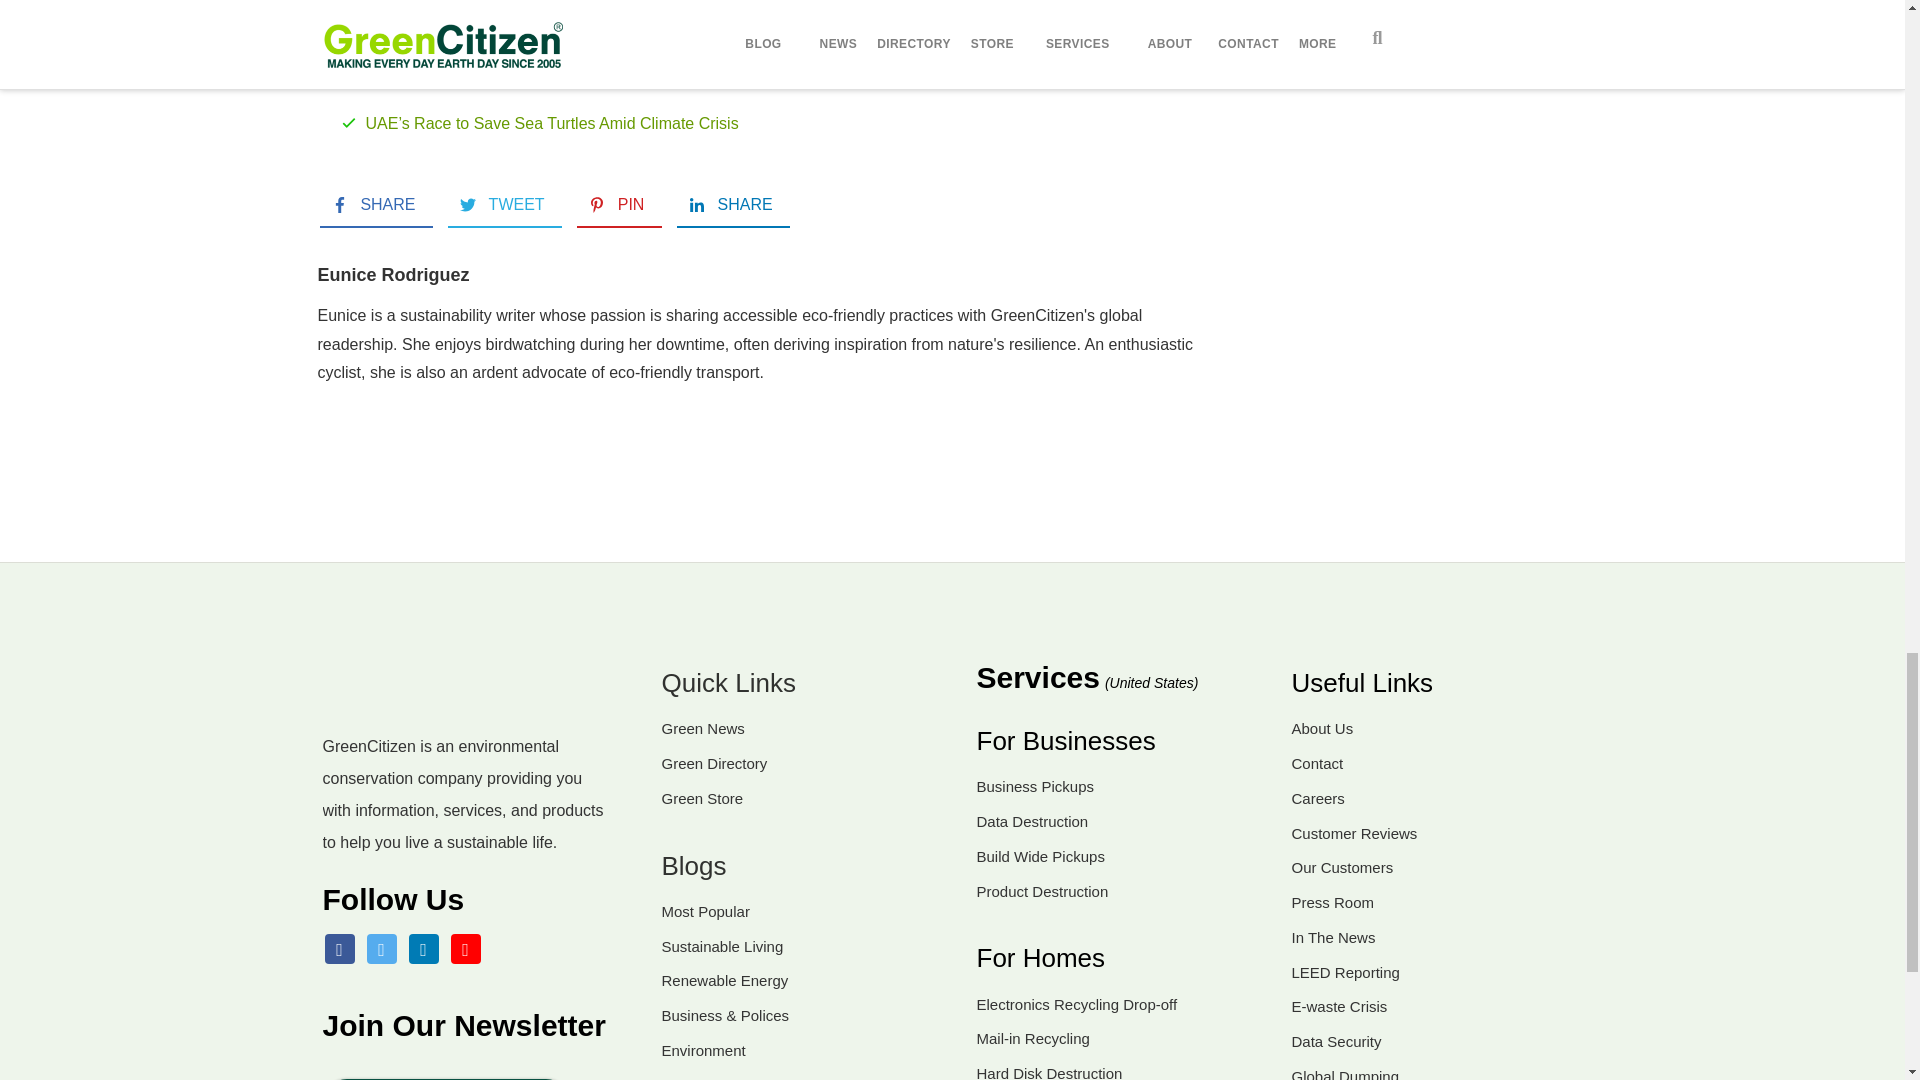  I want to click on All posts by Eunice Rodriguez, so click(394, 274).